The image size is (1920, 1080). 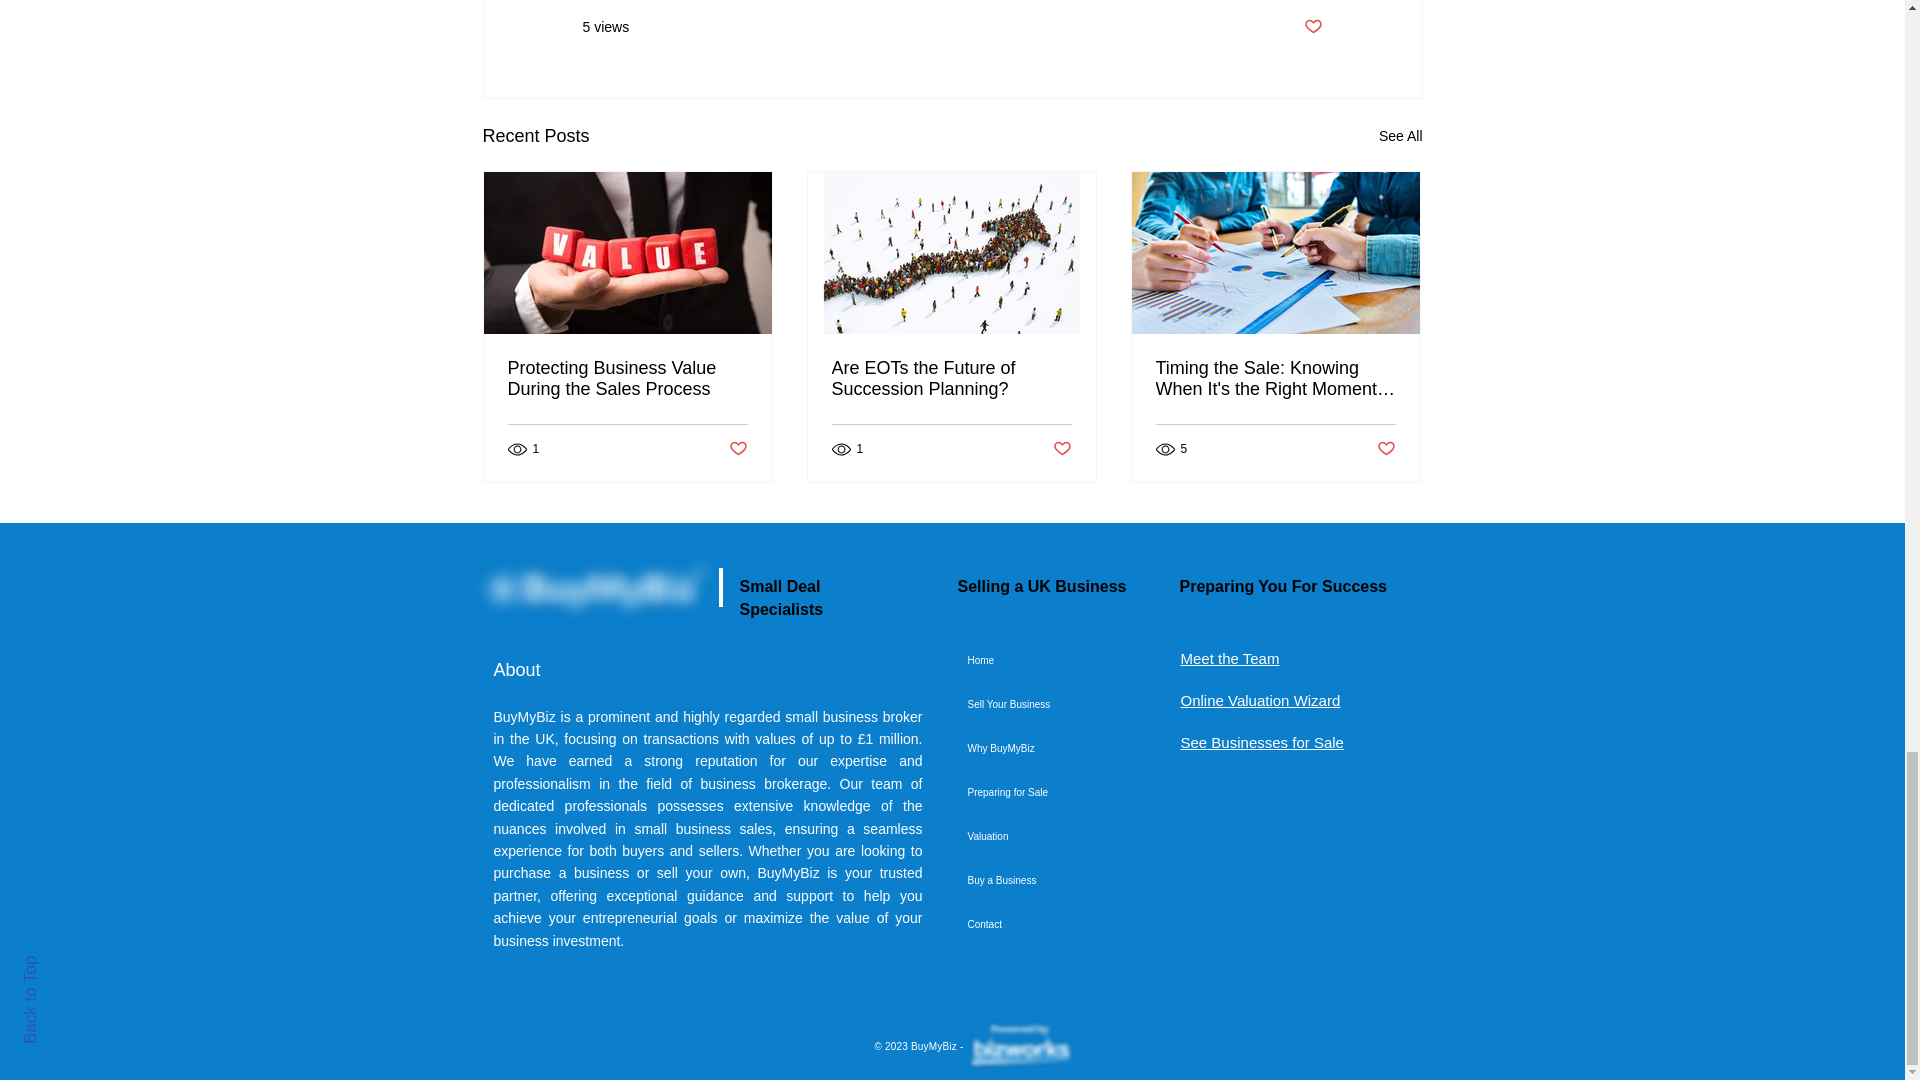 I want to click on Post not marked as liked, so click(x=1312, y=27).